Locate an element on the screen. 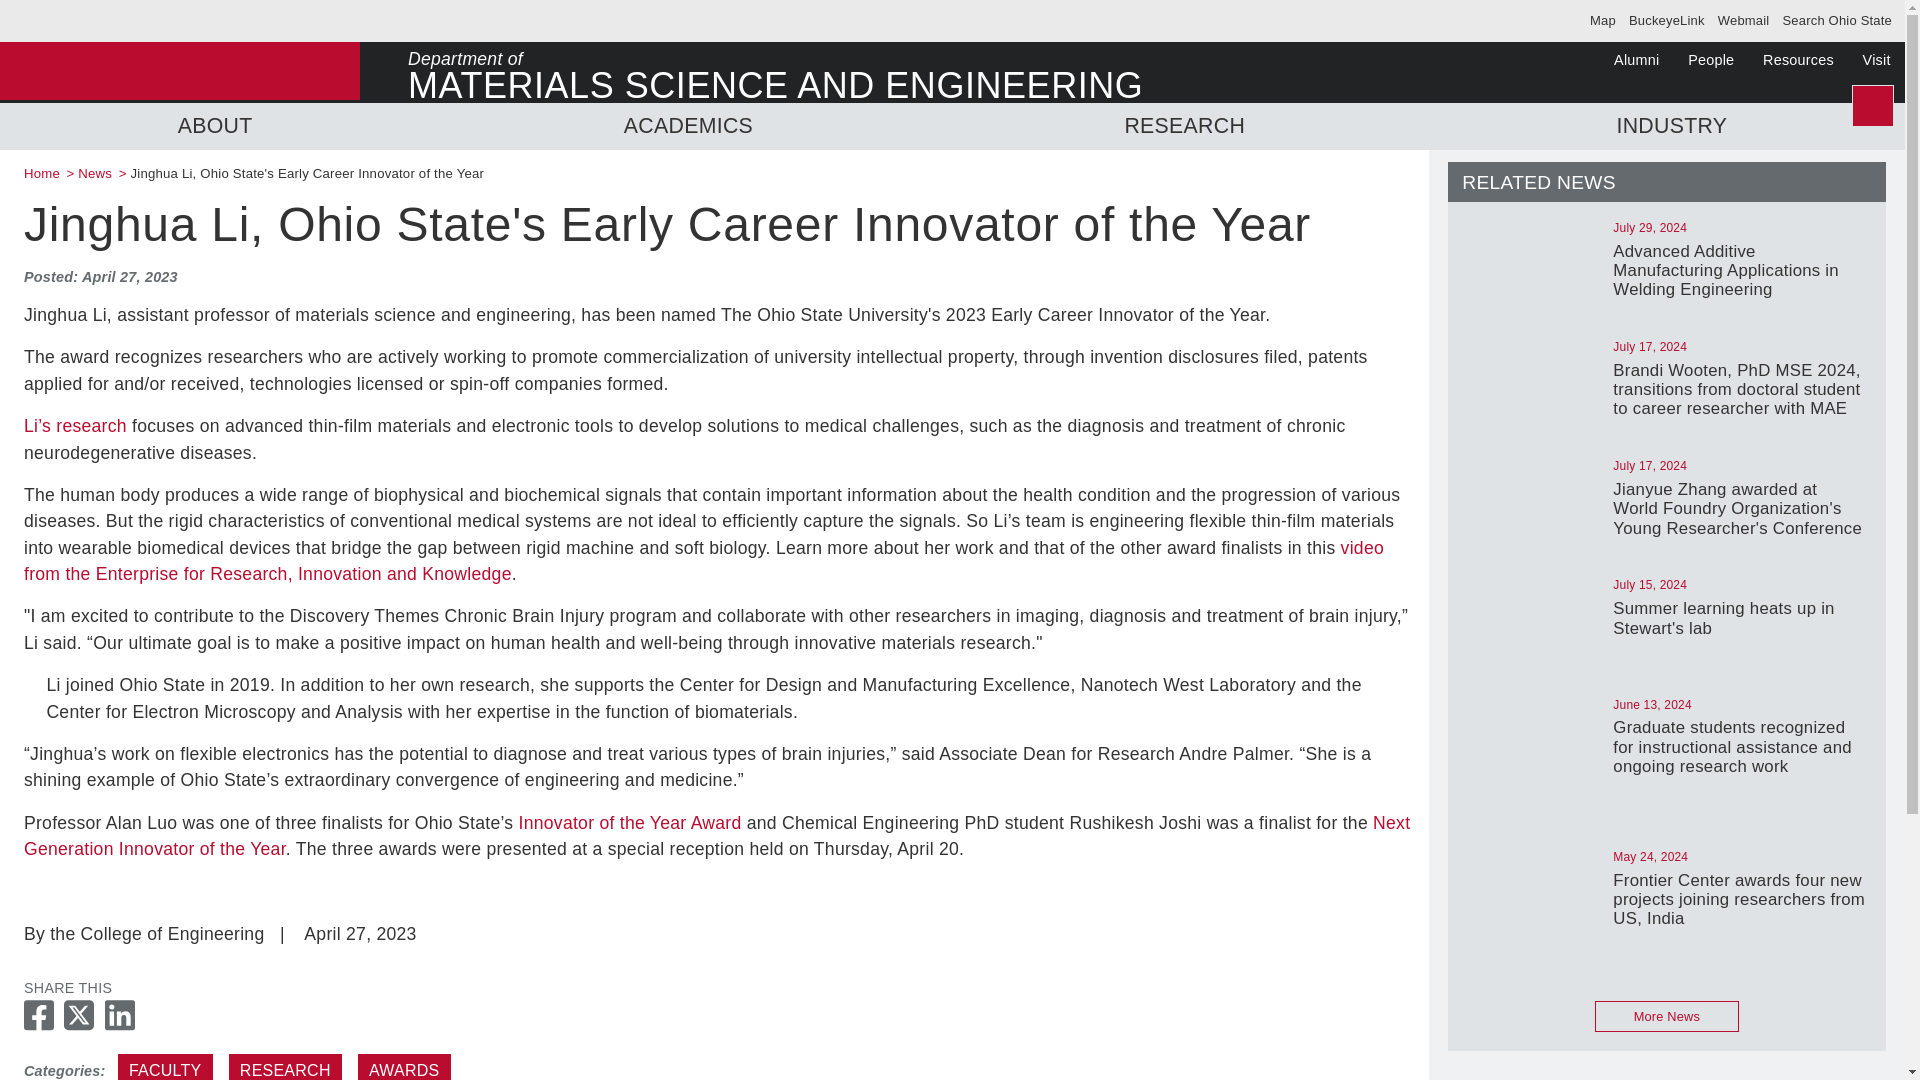 Image resolution: width=1920 pixels, height=1080 pixels. BuckeyeLink is located at coordinates (1666, 20).